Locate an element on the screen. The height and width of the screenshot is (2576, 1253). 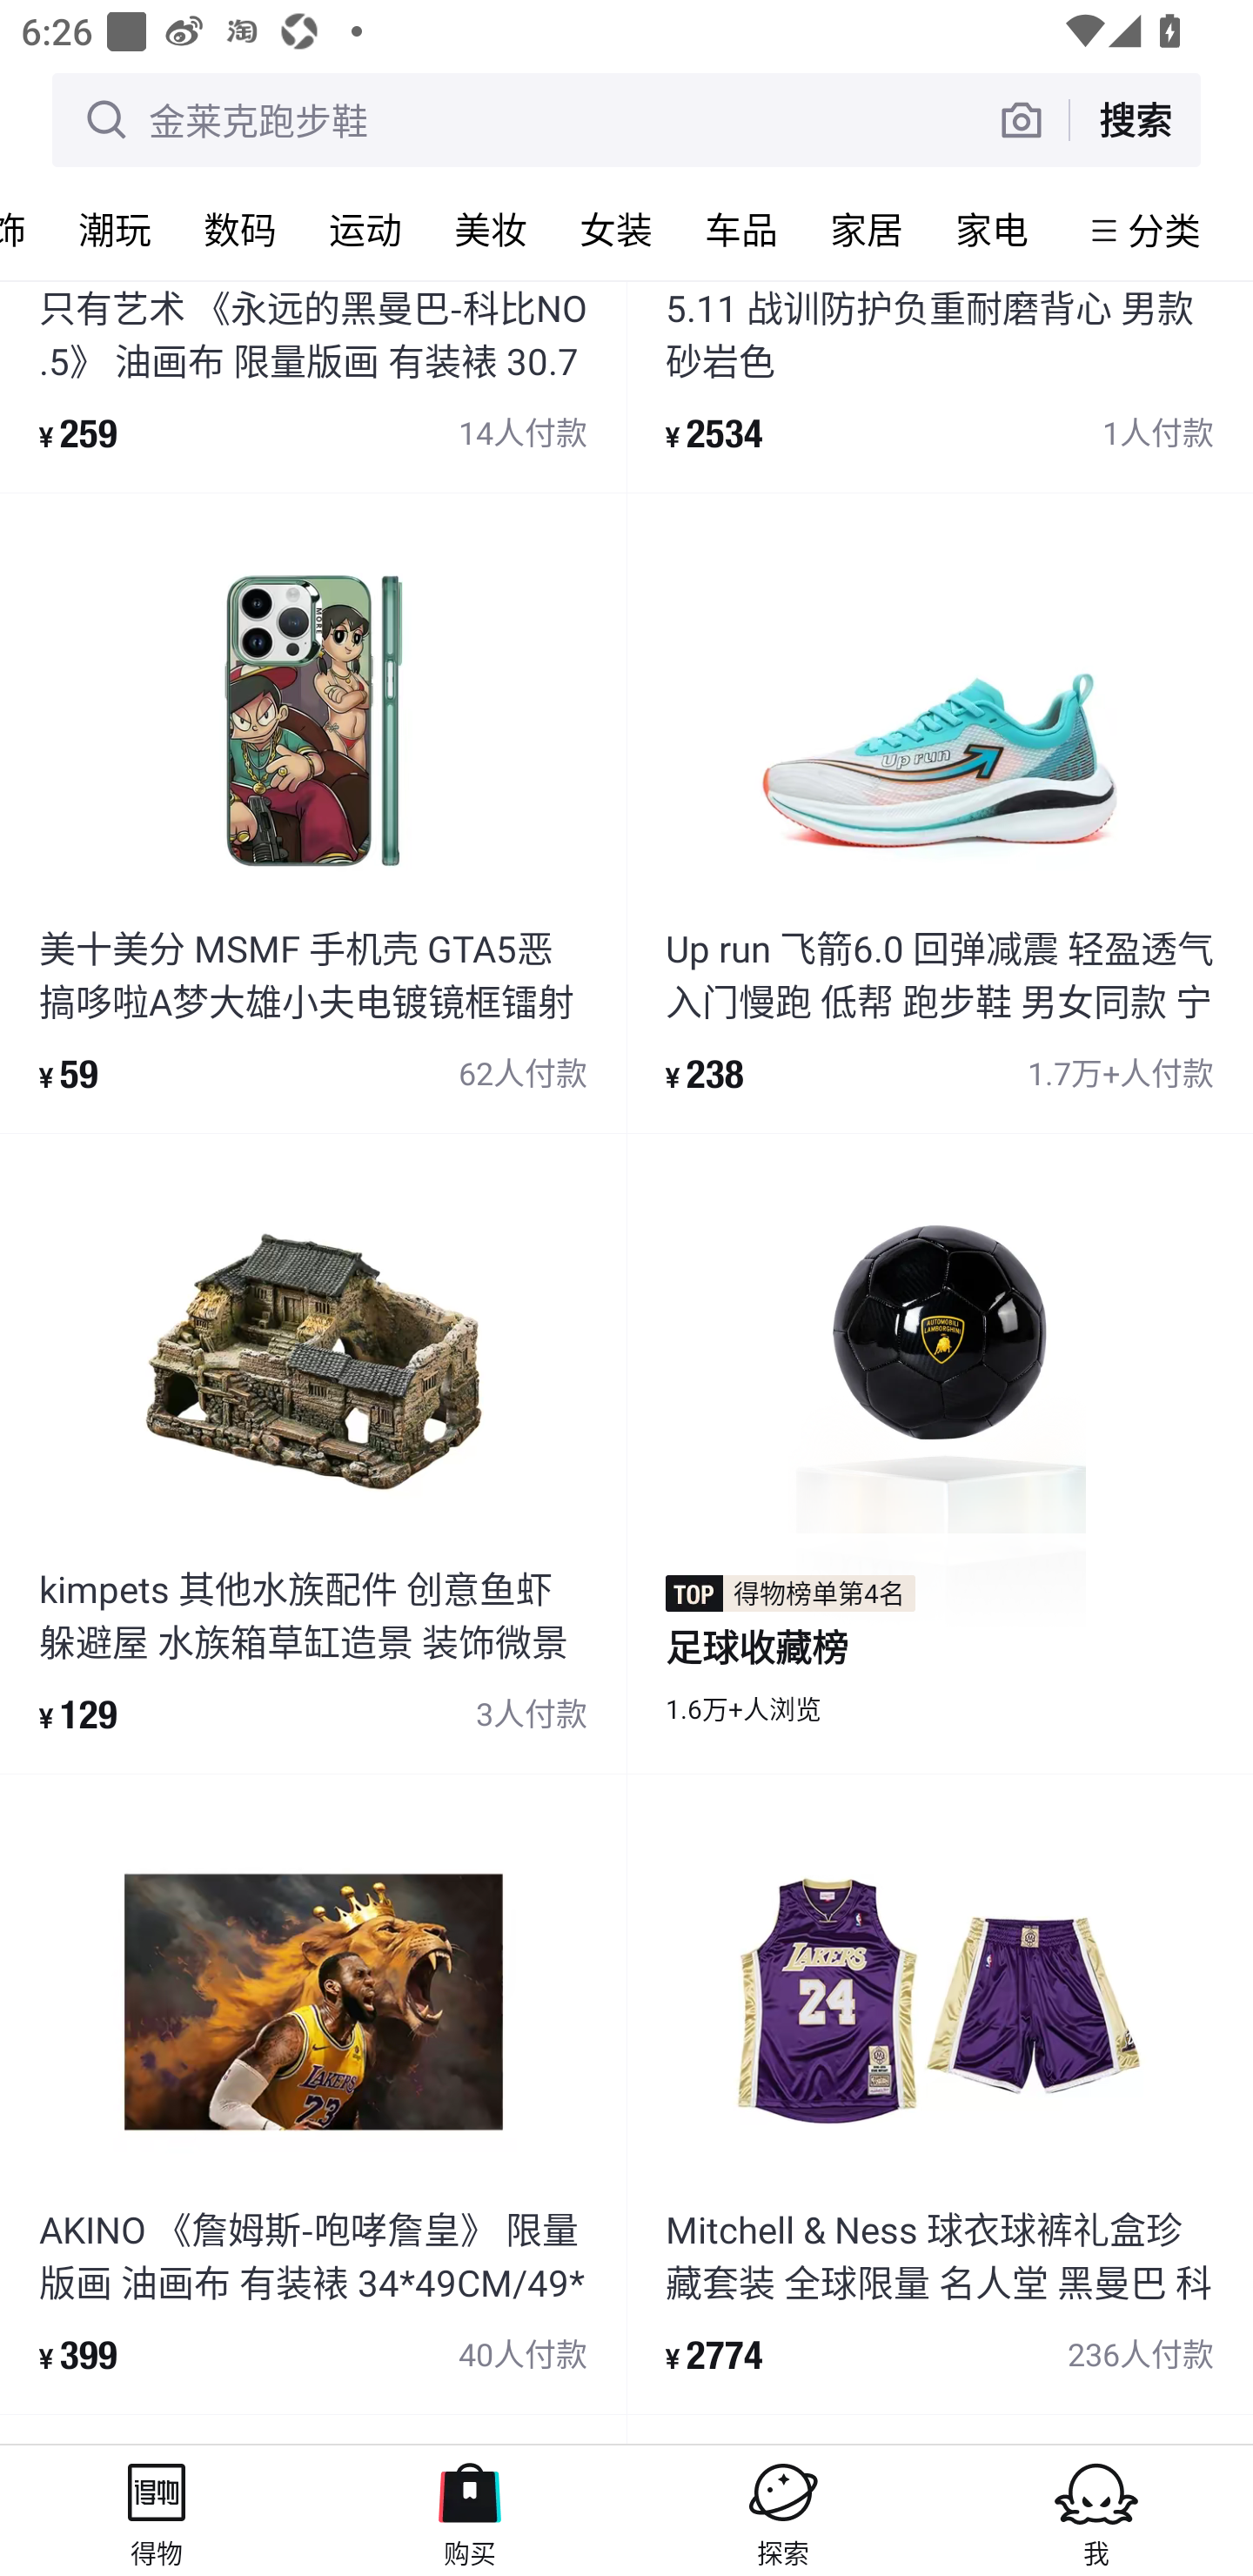
探索 is located at coordinates (783, 2510).